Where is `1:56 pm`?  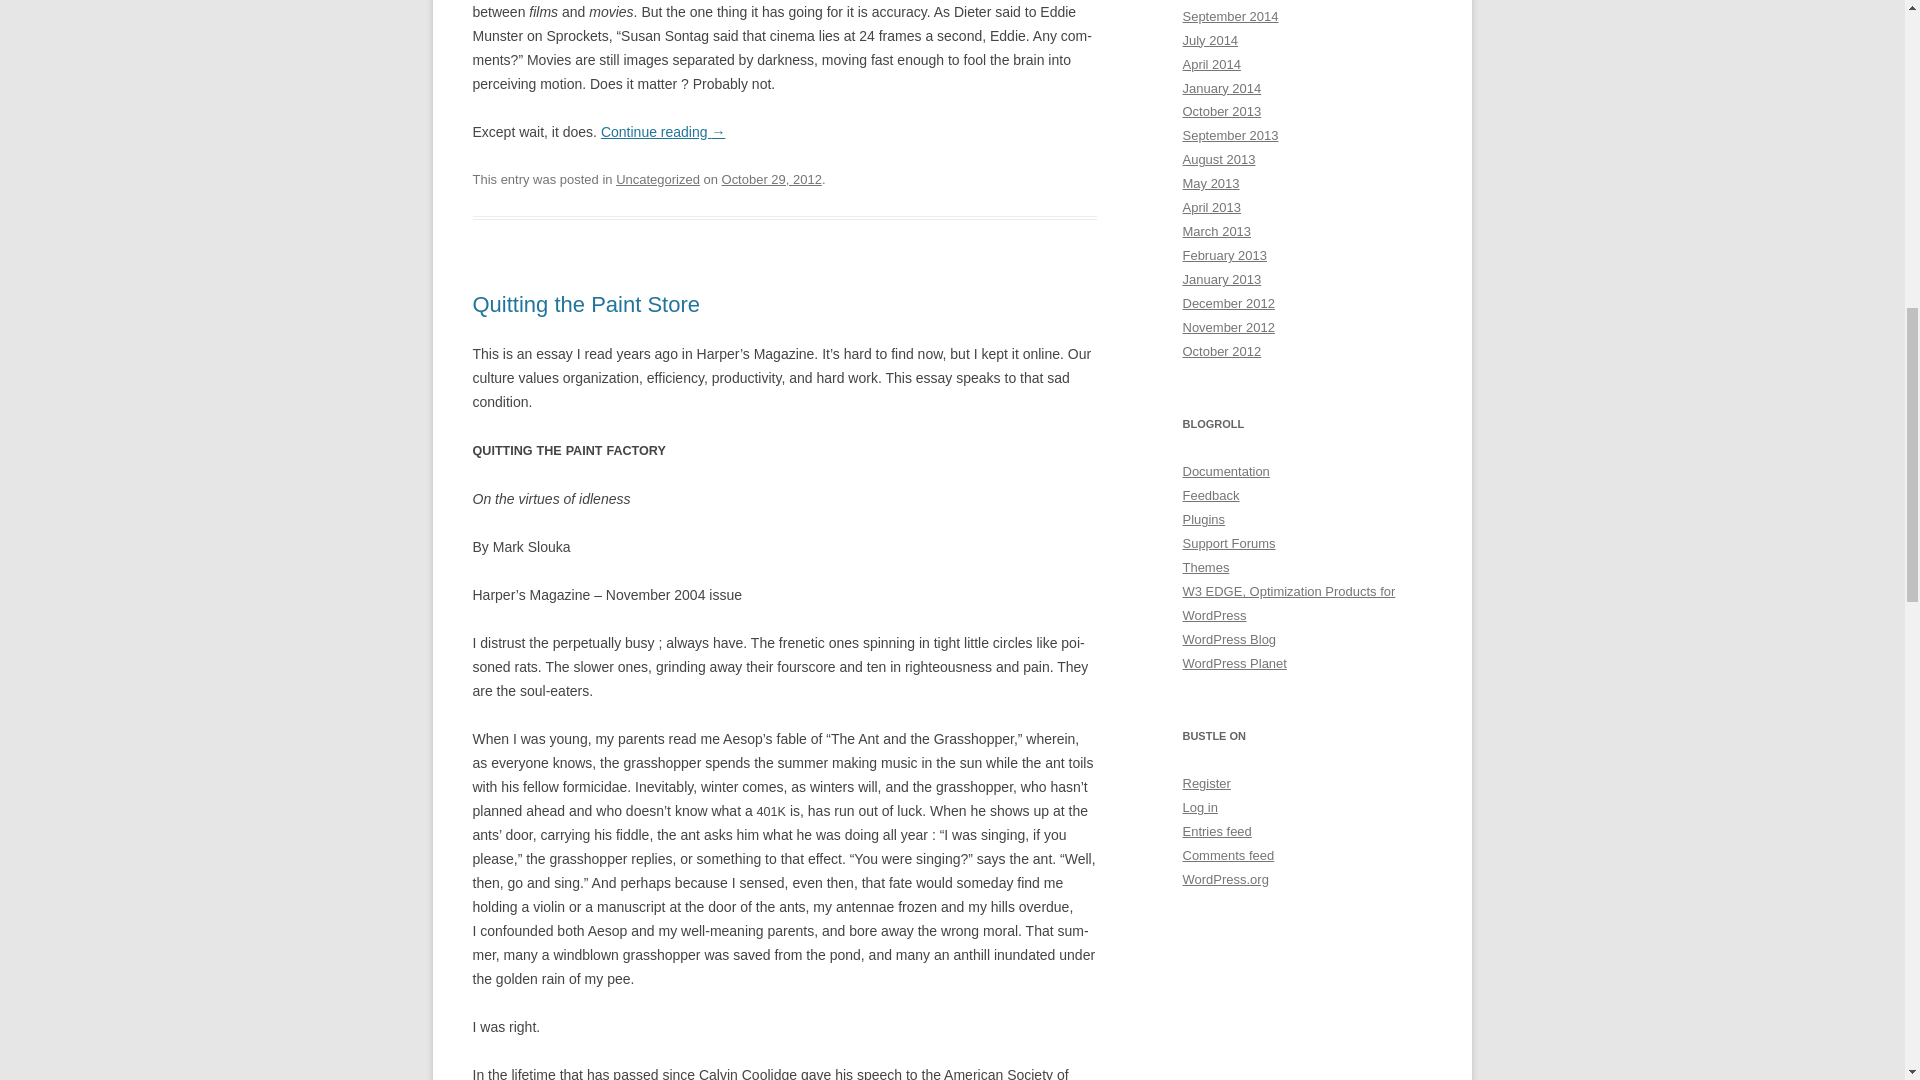 1:56 pm is located at coordinates (771, 178).